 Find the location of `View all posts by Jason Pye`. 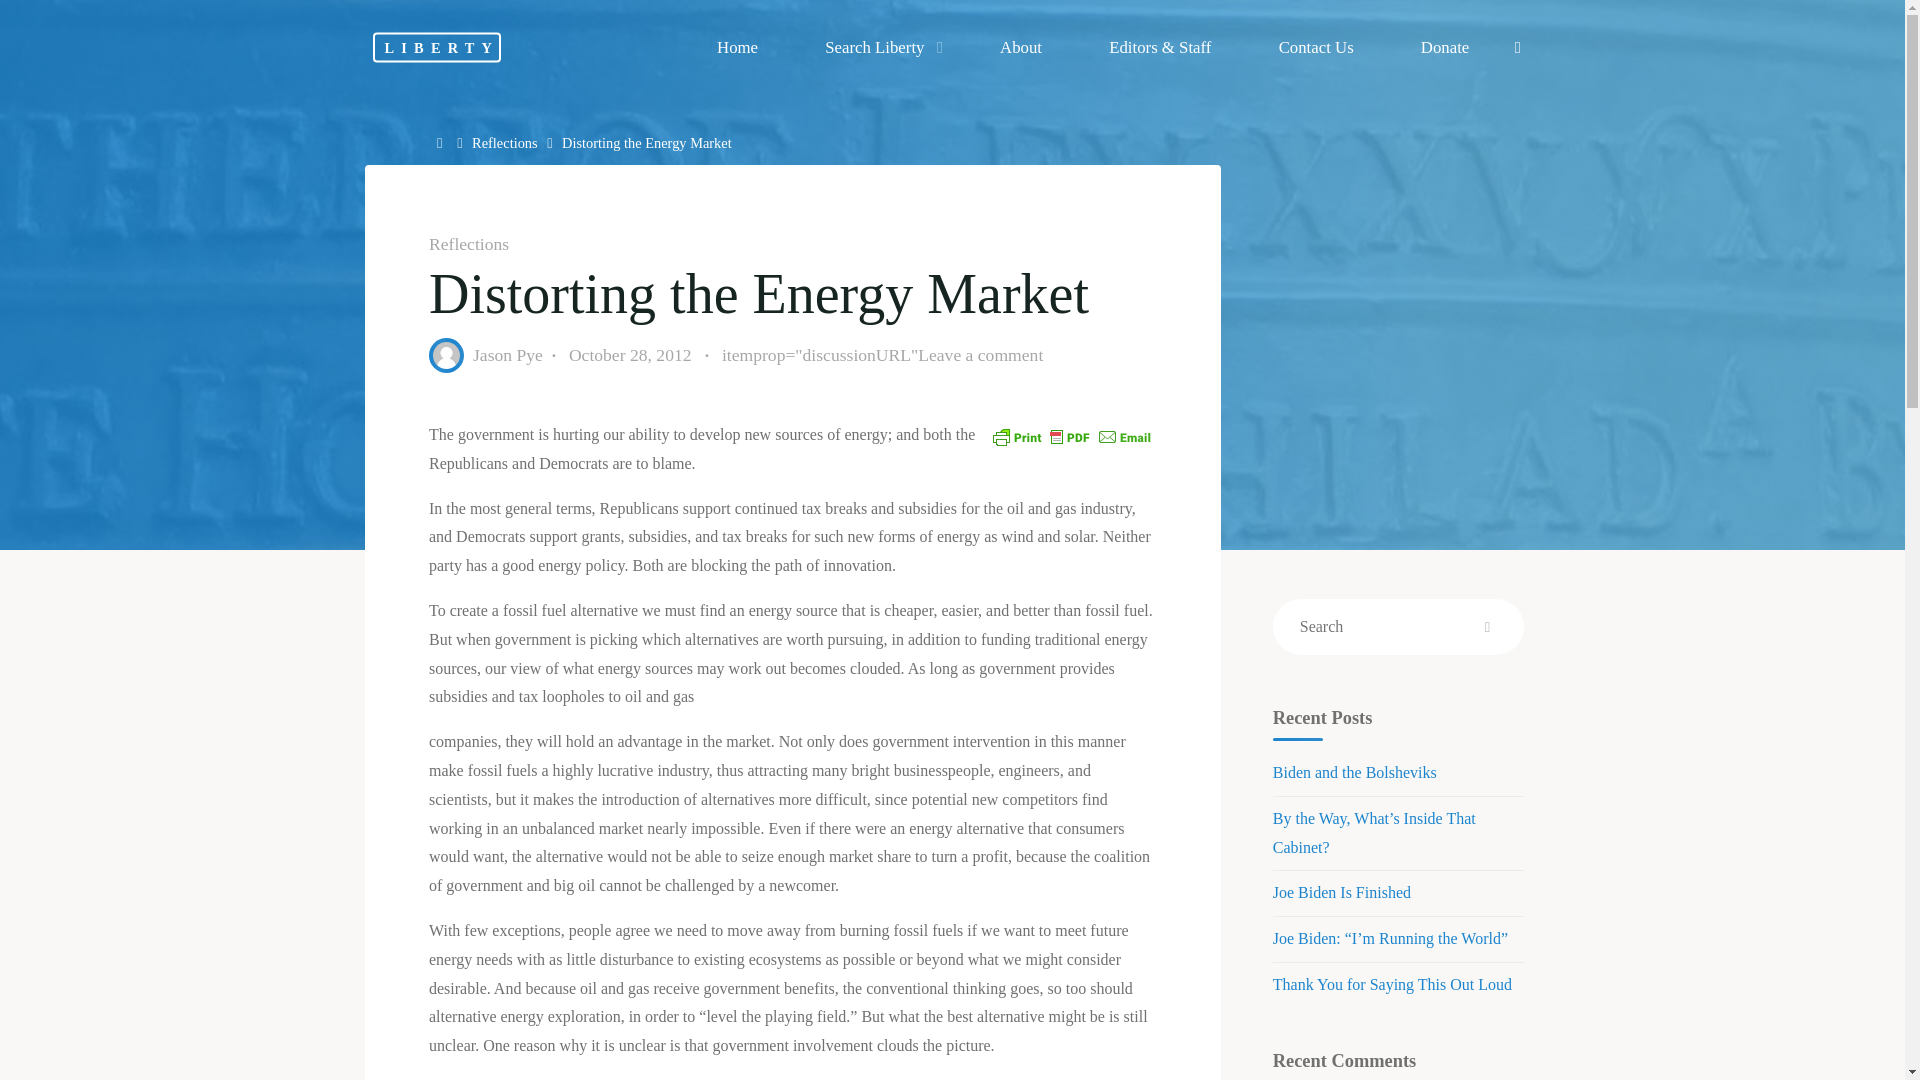

View all posts by Jason Pye is located at coordinates (506, 354).